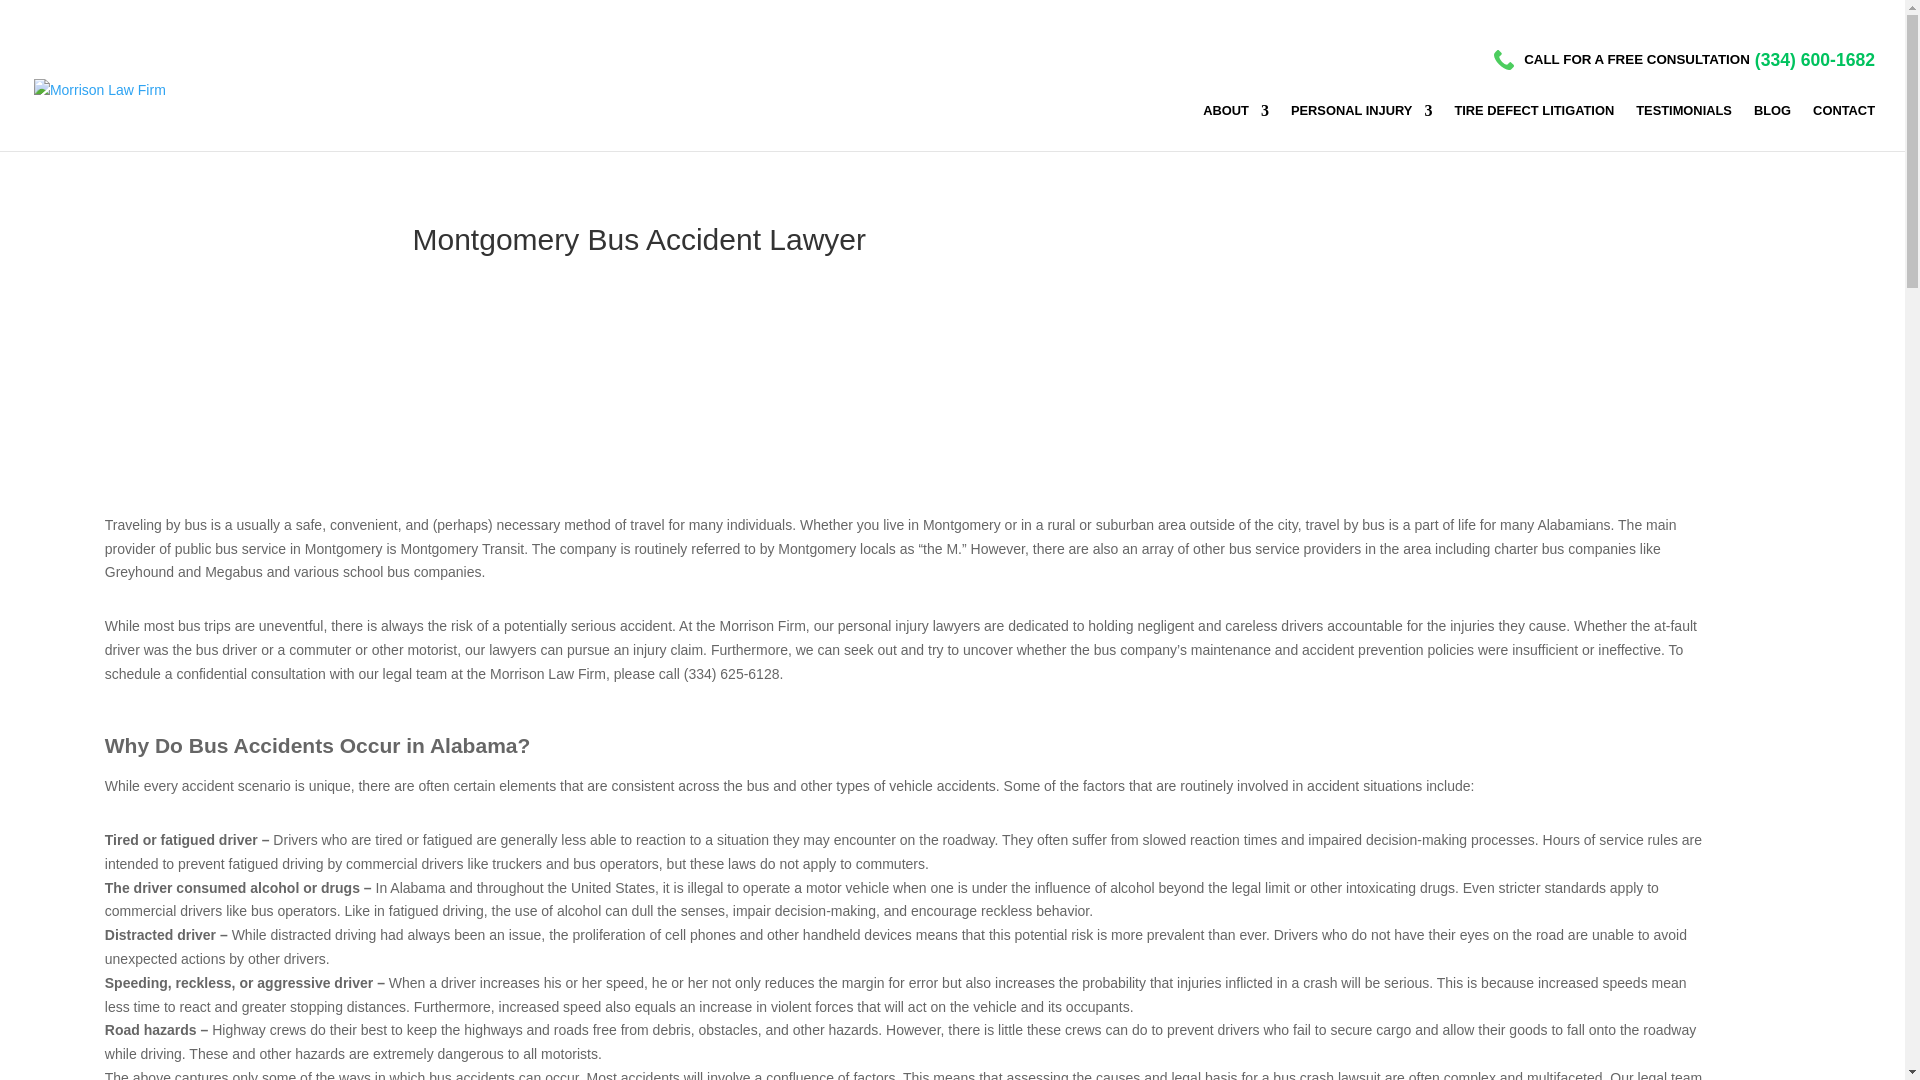 This screenshot has width=1920, height=1080. Describe the element at coordinates (1534, 127) in the screenshot. I see `TIRE DEFECT LITIGATION` at that location.